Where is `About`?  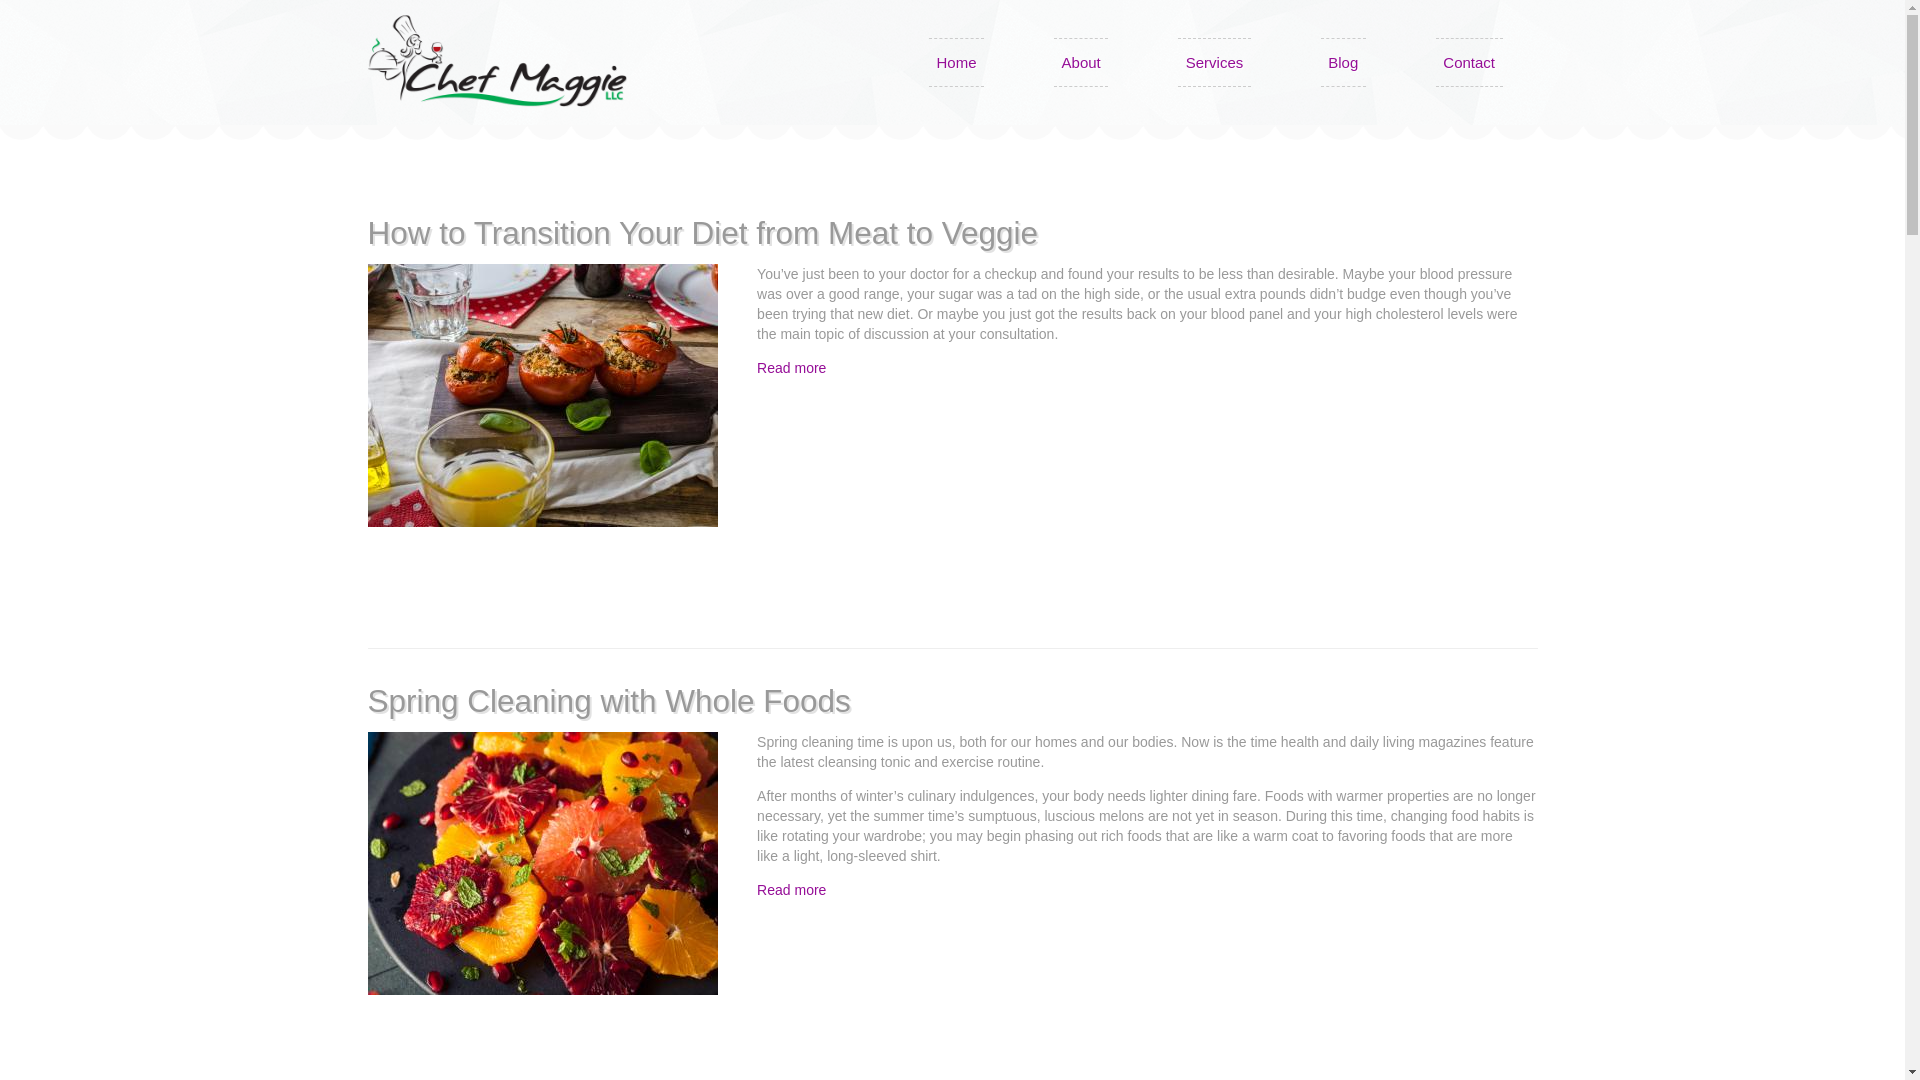
About is located at coordinates (1080, 62).